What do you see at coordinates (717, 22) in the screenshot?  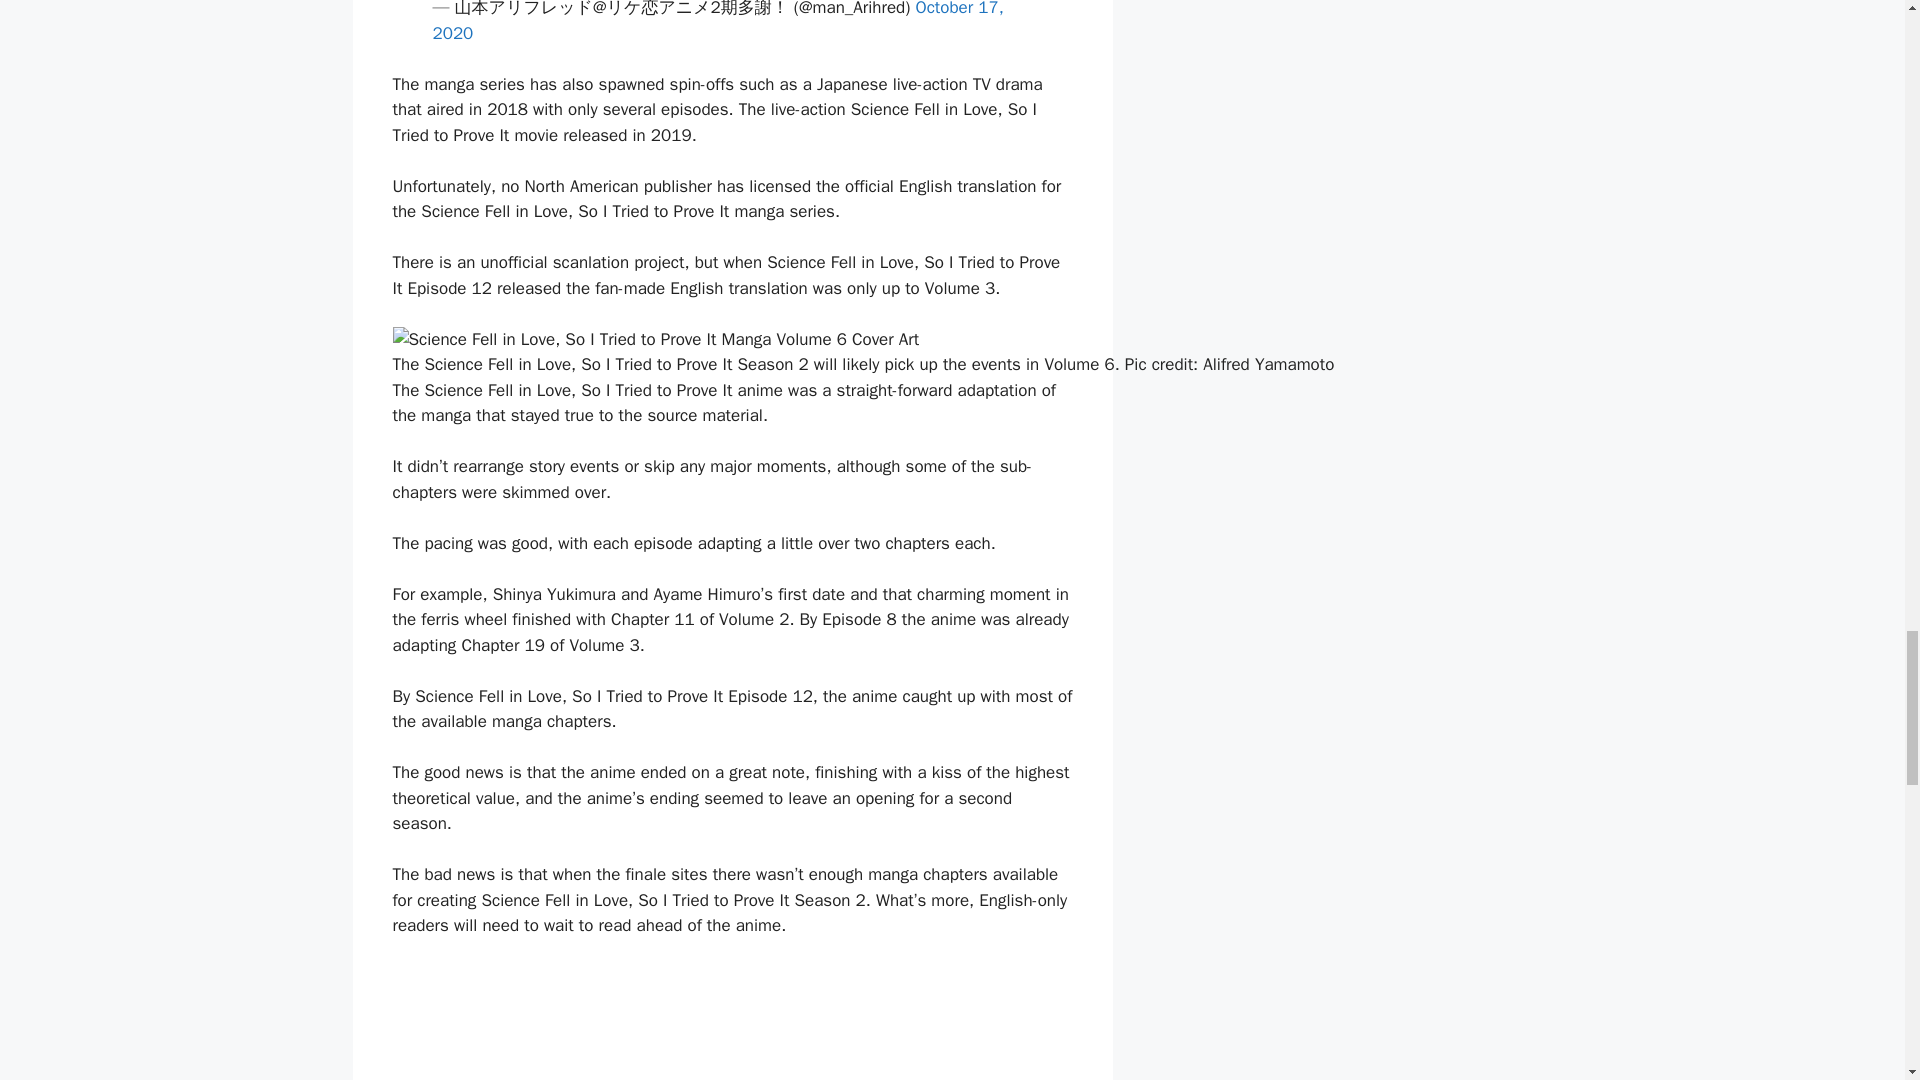 I see `October 17, 2020` at bounding box center [717, 22].